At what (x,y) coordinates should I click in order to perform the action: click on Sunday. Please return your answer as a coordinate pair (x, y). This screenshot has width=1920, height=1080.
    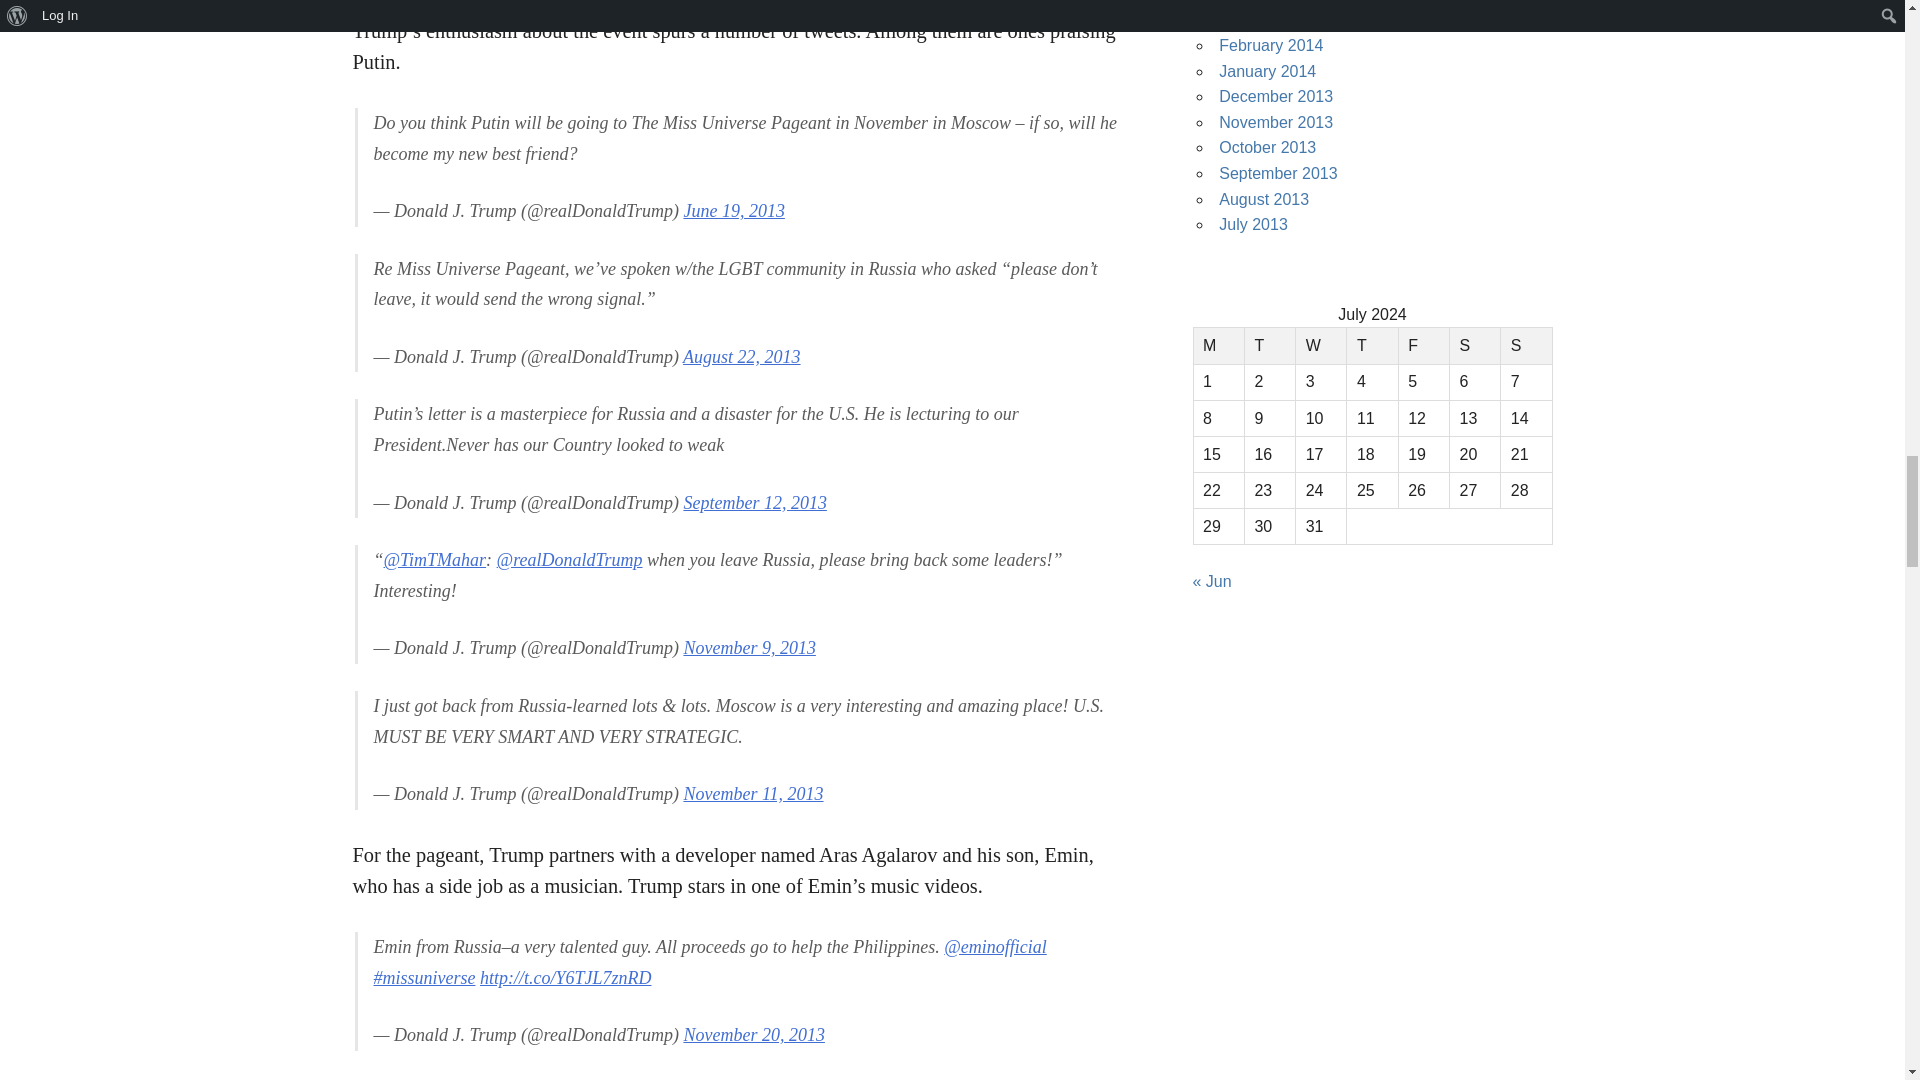
    Looking at the image, I should click on (1526, 346).